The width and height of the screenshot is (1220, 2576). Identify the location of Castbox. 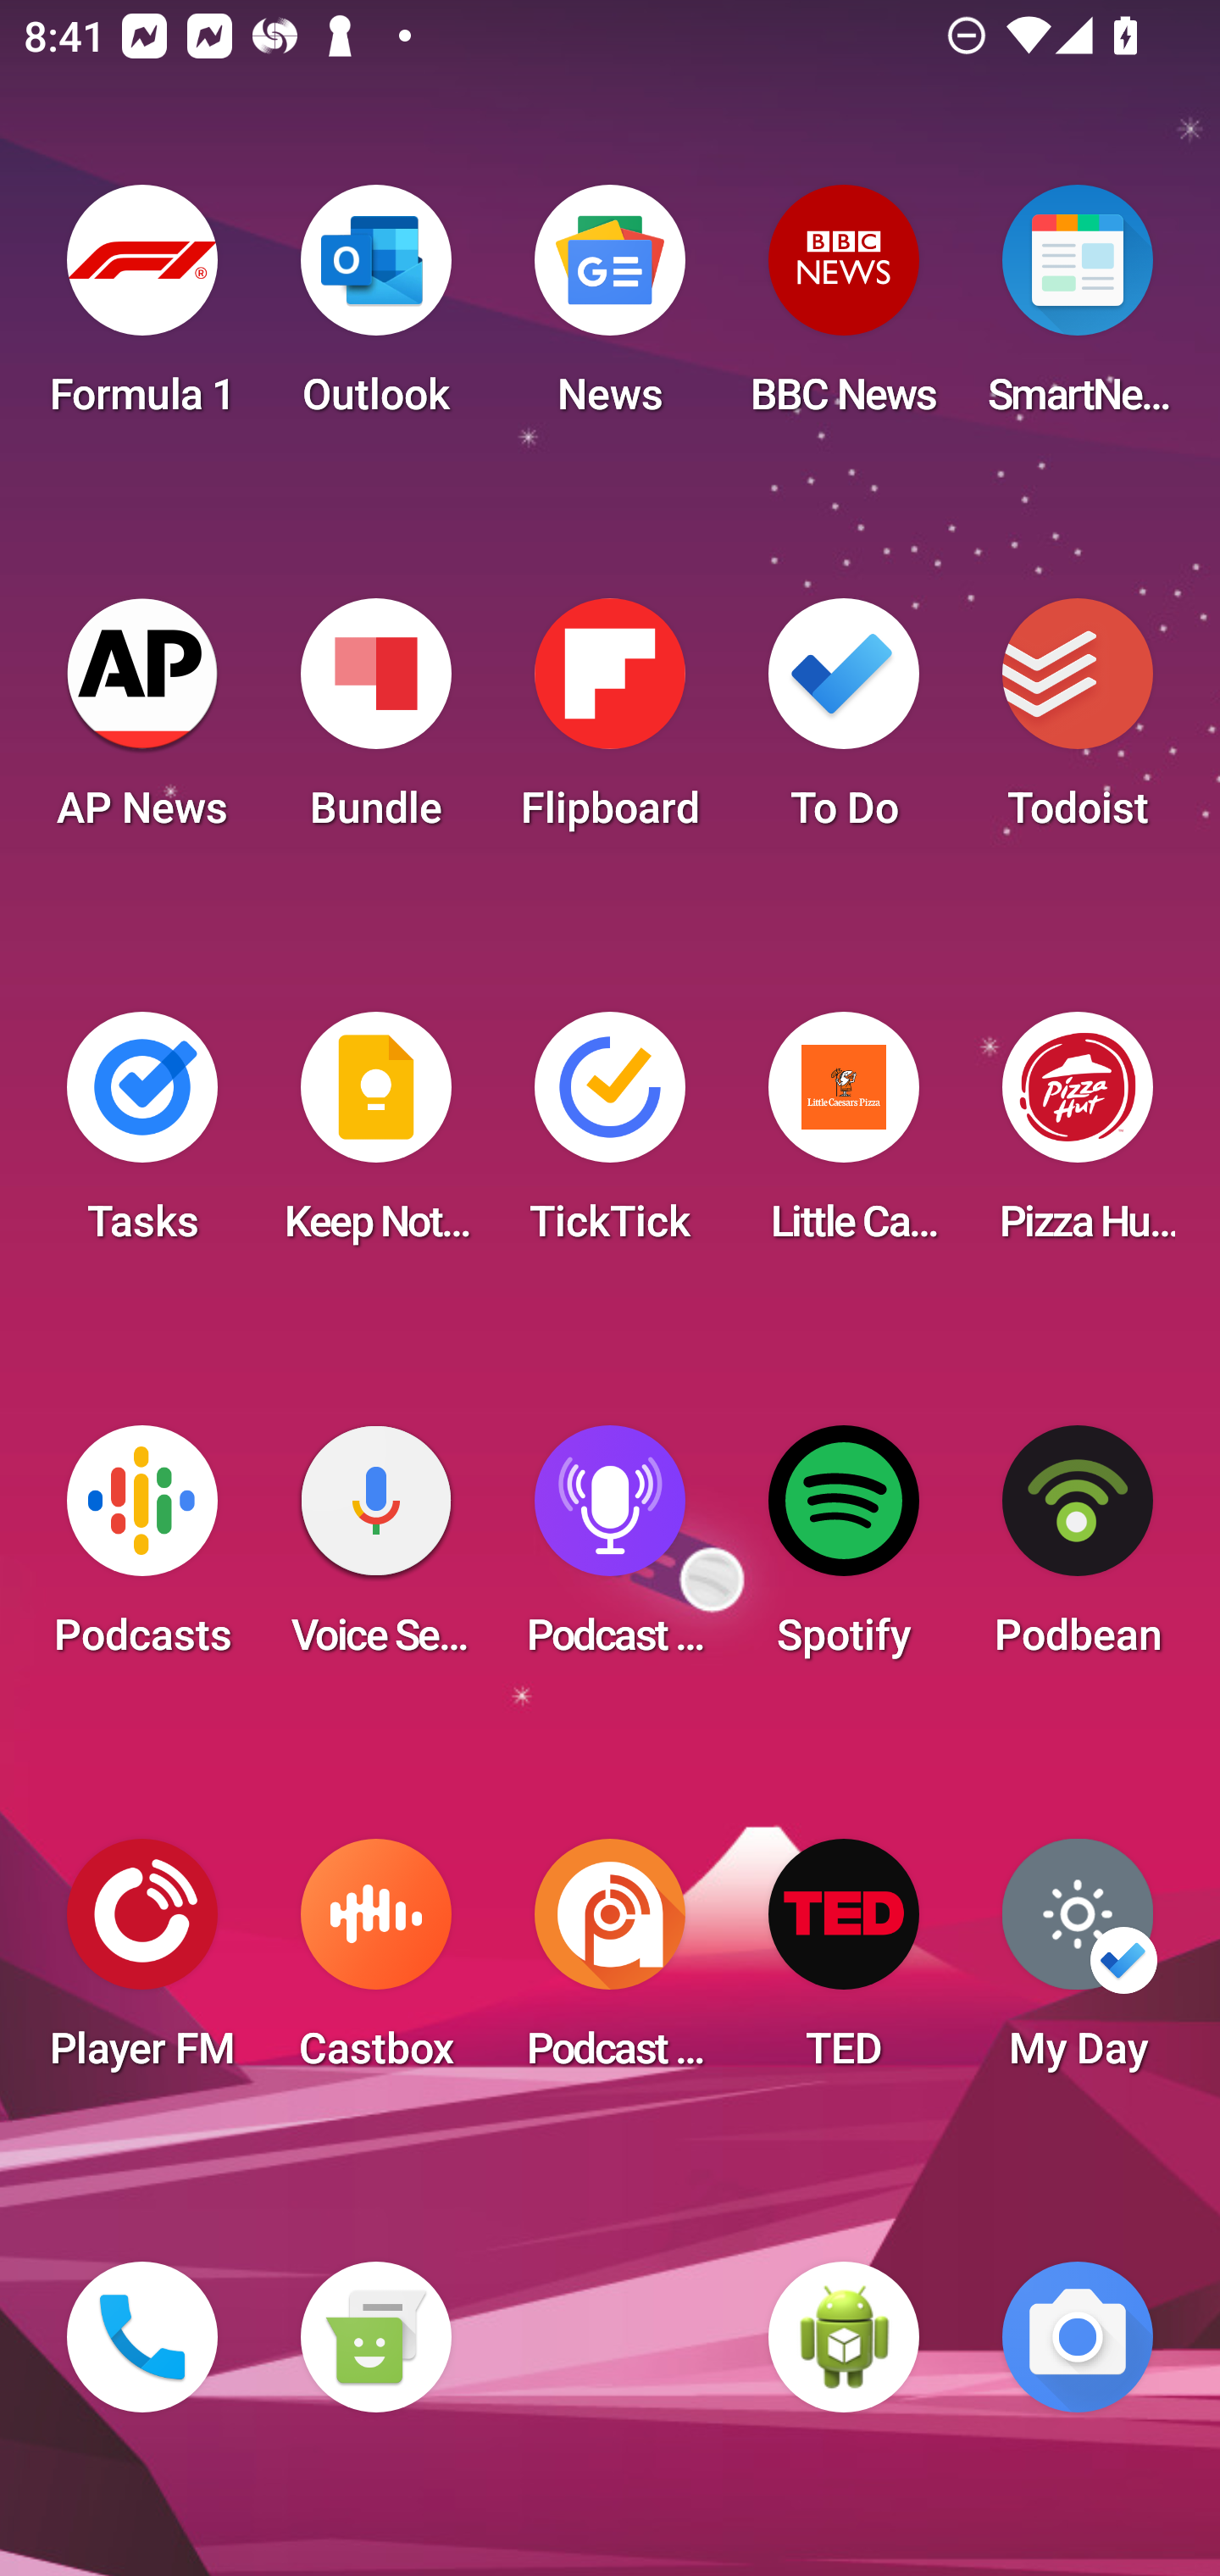
(375, 1964).